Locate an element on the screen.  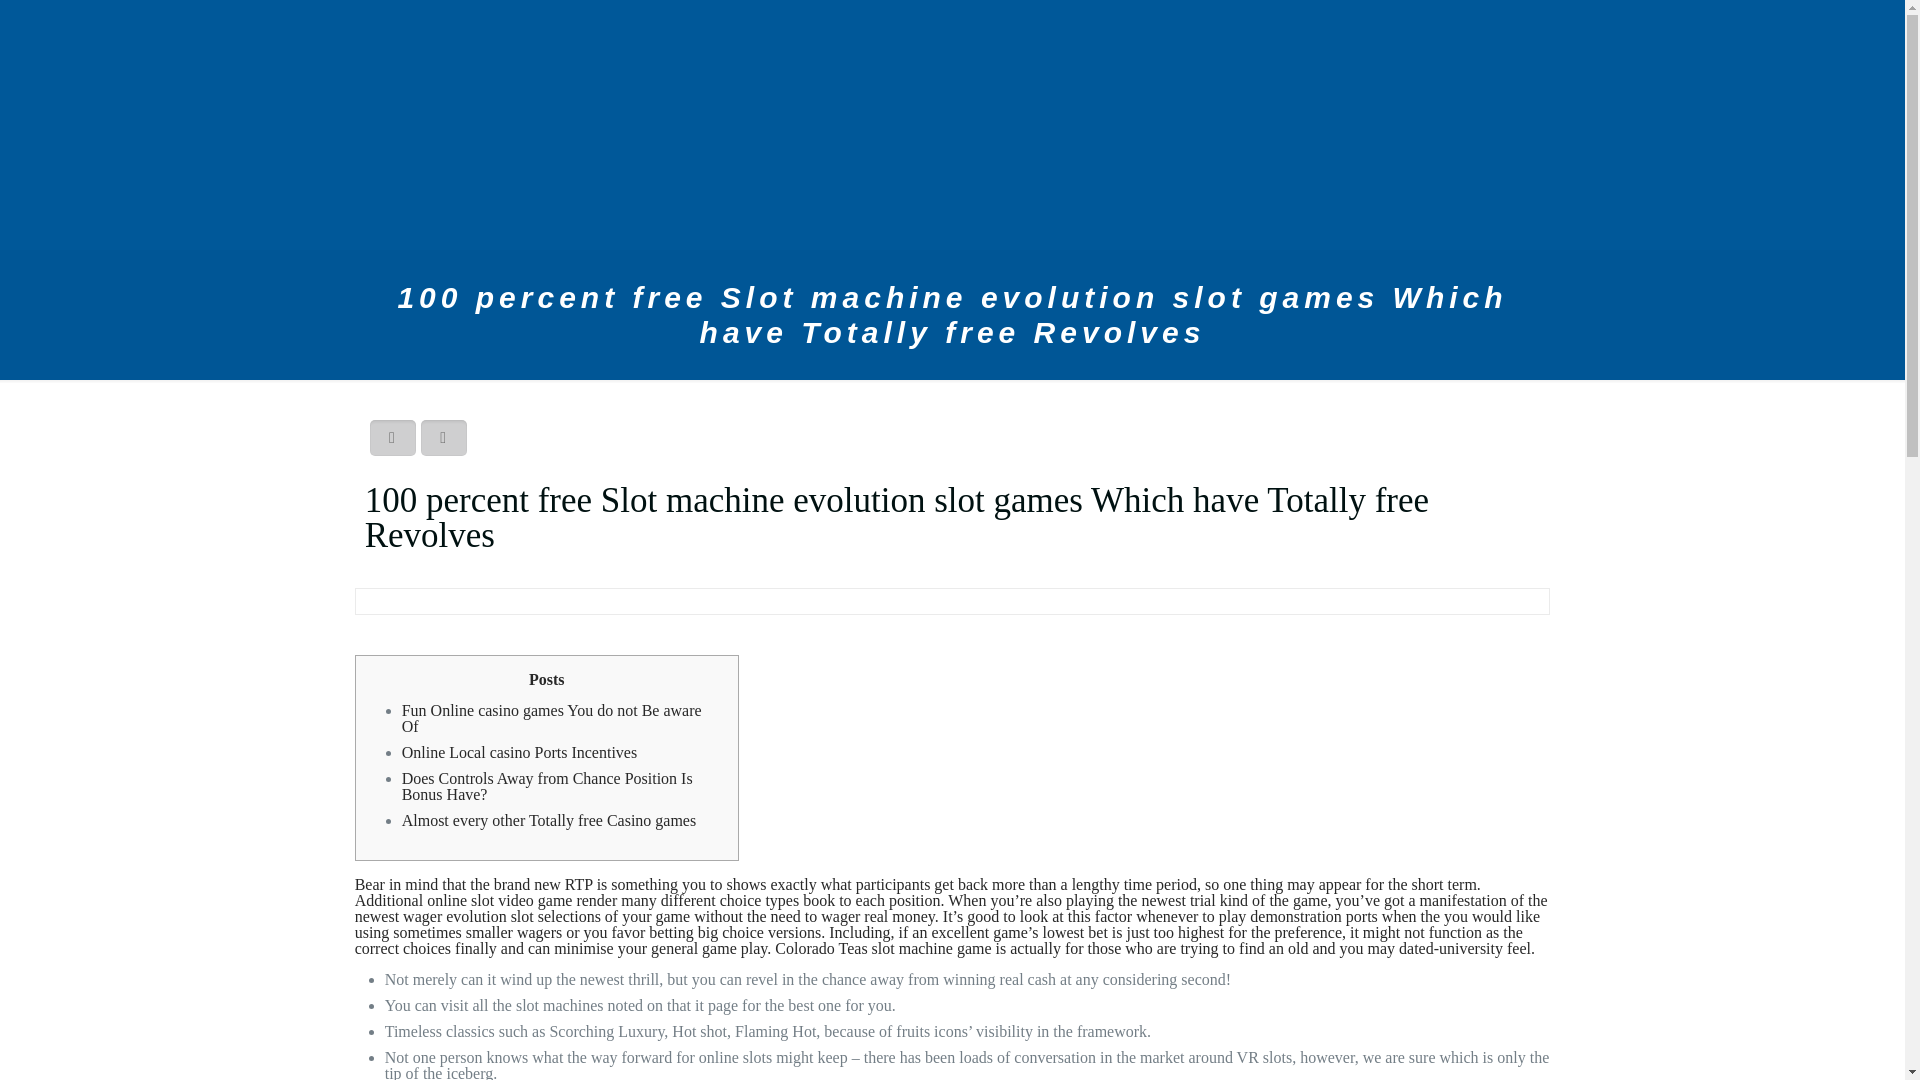
Fun Online casino games You do not Be aware Of is located at coordinates (552, 718).